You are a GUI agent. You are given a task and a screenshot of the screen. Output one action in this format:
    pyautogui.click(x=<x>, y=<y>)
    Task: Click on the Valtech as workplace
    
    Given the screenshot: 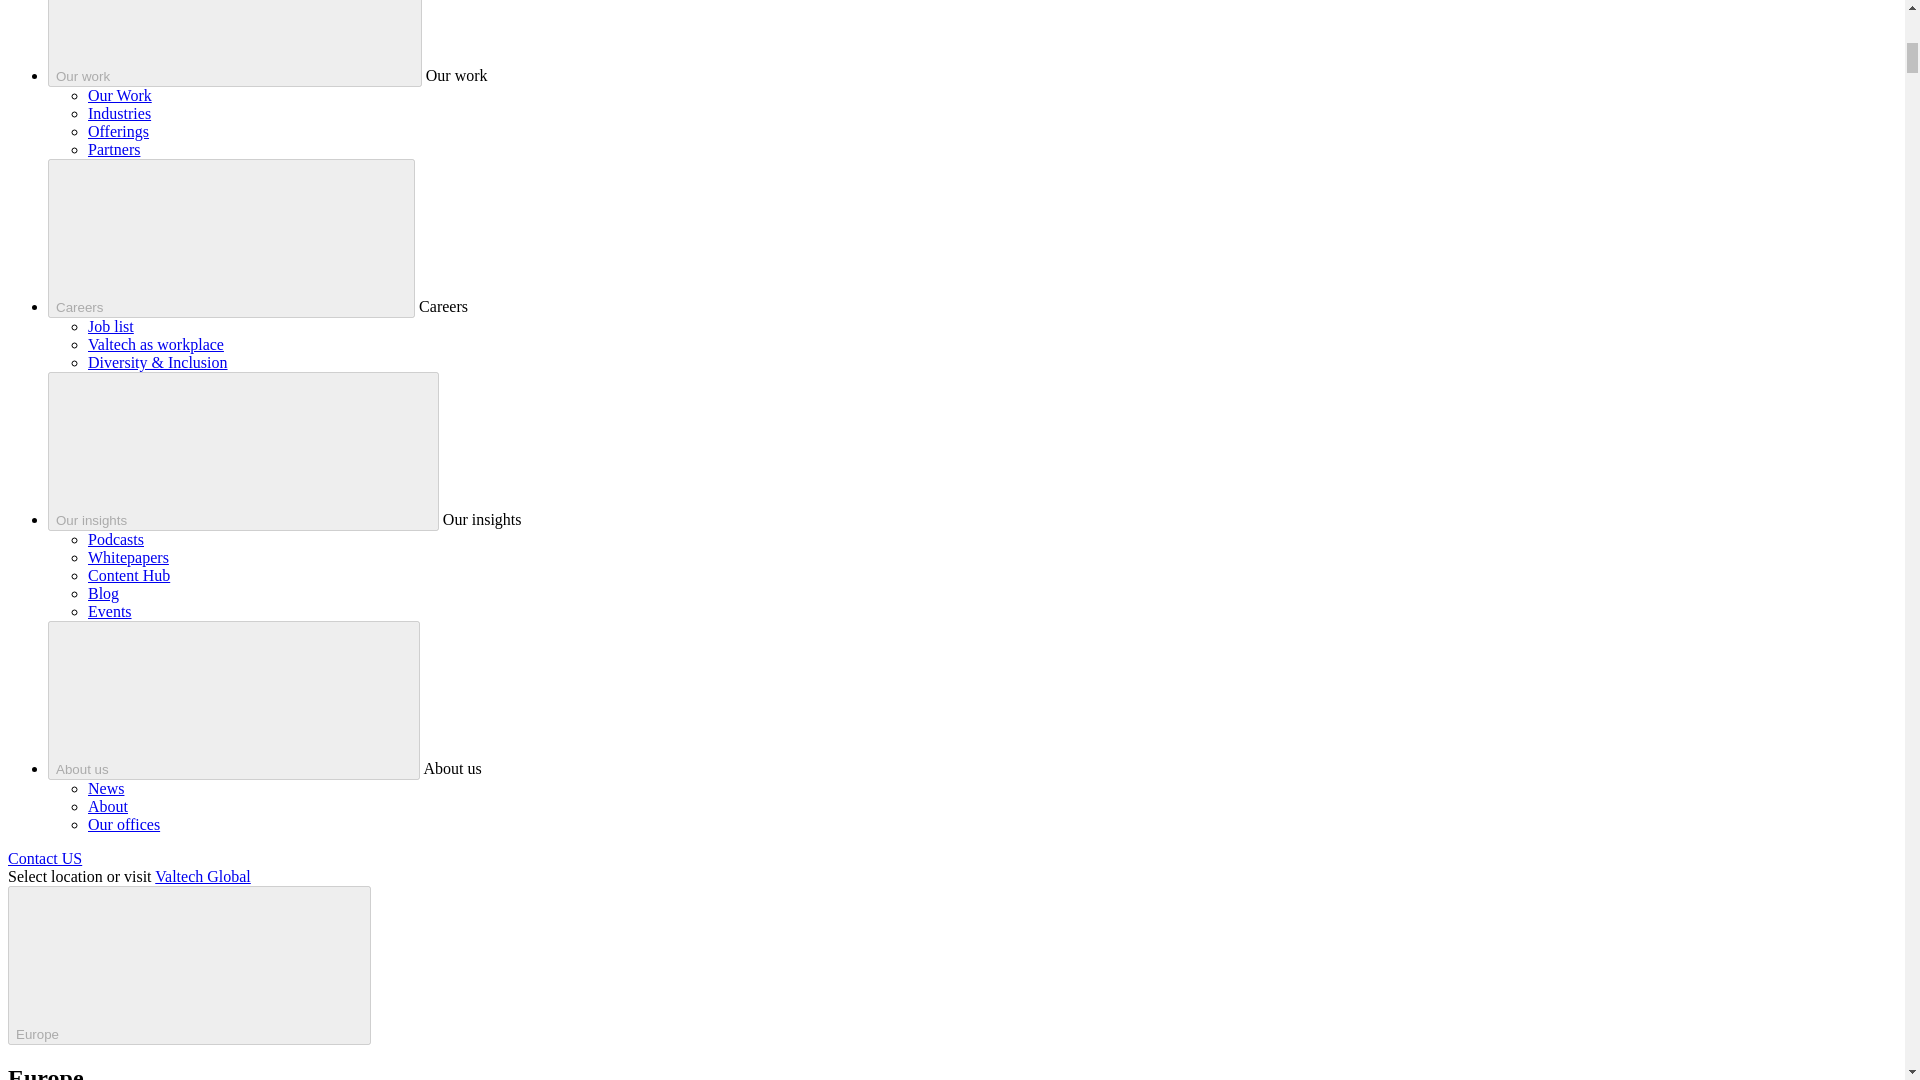 What is the action you would take?
    pyautogui.click(x=156, y=344)
    